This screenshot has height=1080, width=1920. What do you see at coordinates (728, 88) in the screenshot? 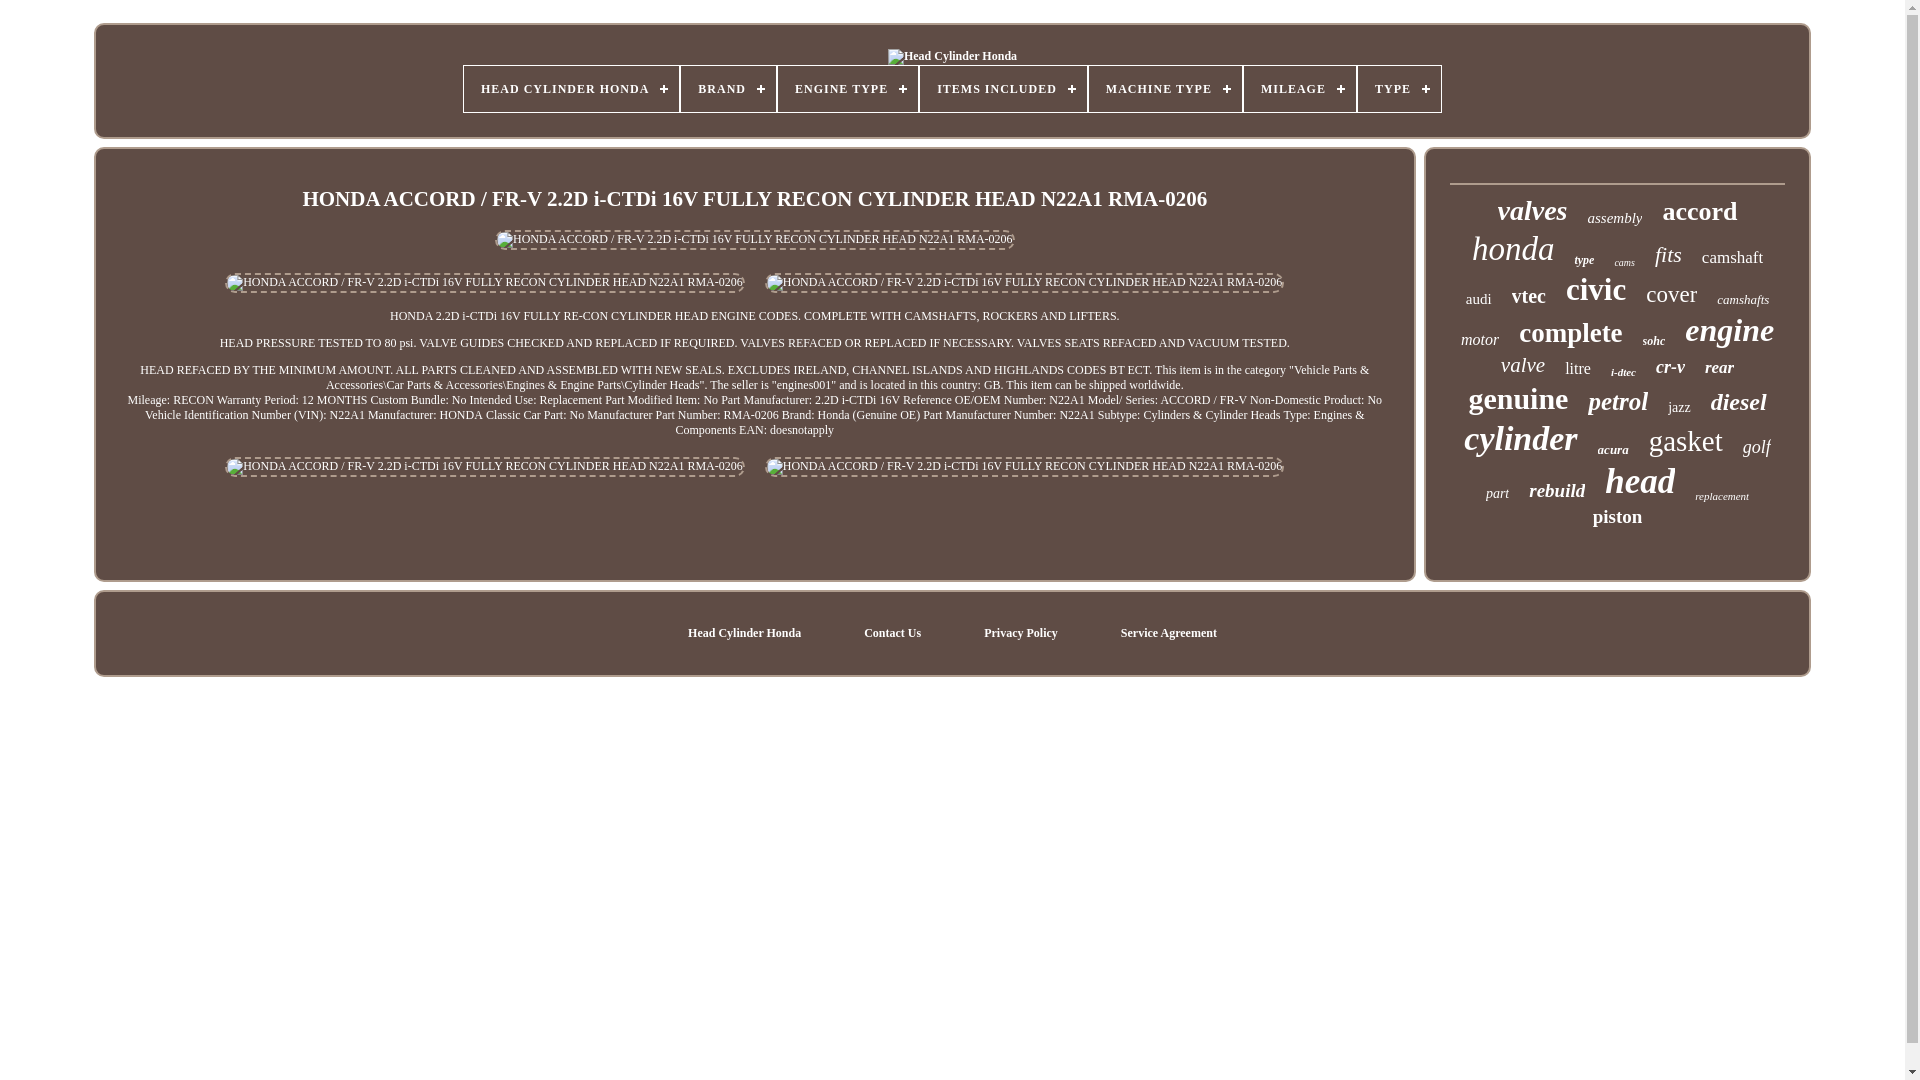
I see `BRAND` at bounding box center [728, 88].